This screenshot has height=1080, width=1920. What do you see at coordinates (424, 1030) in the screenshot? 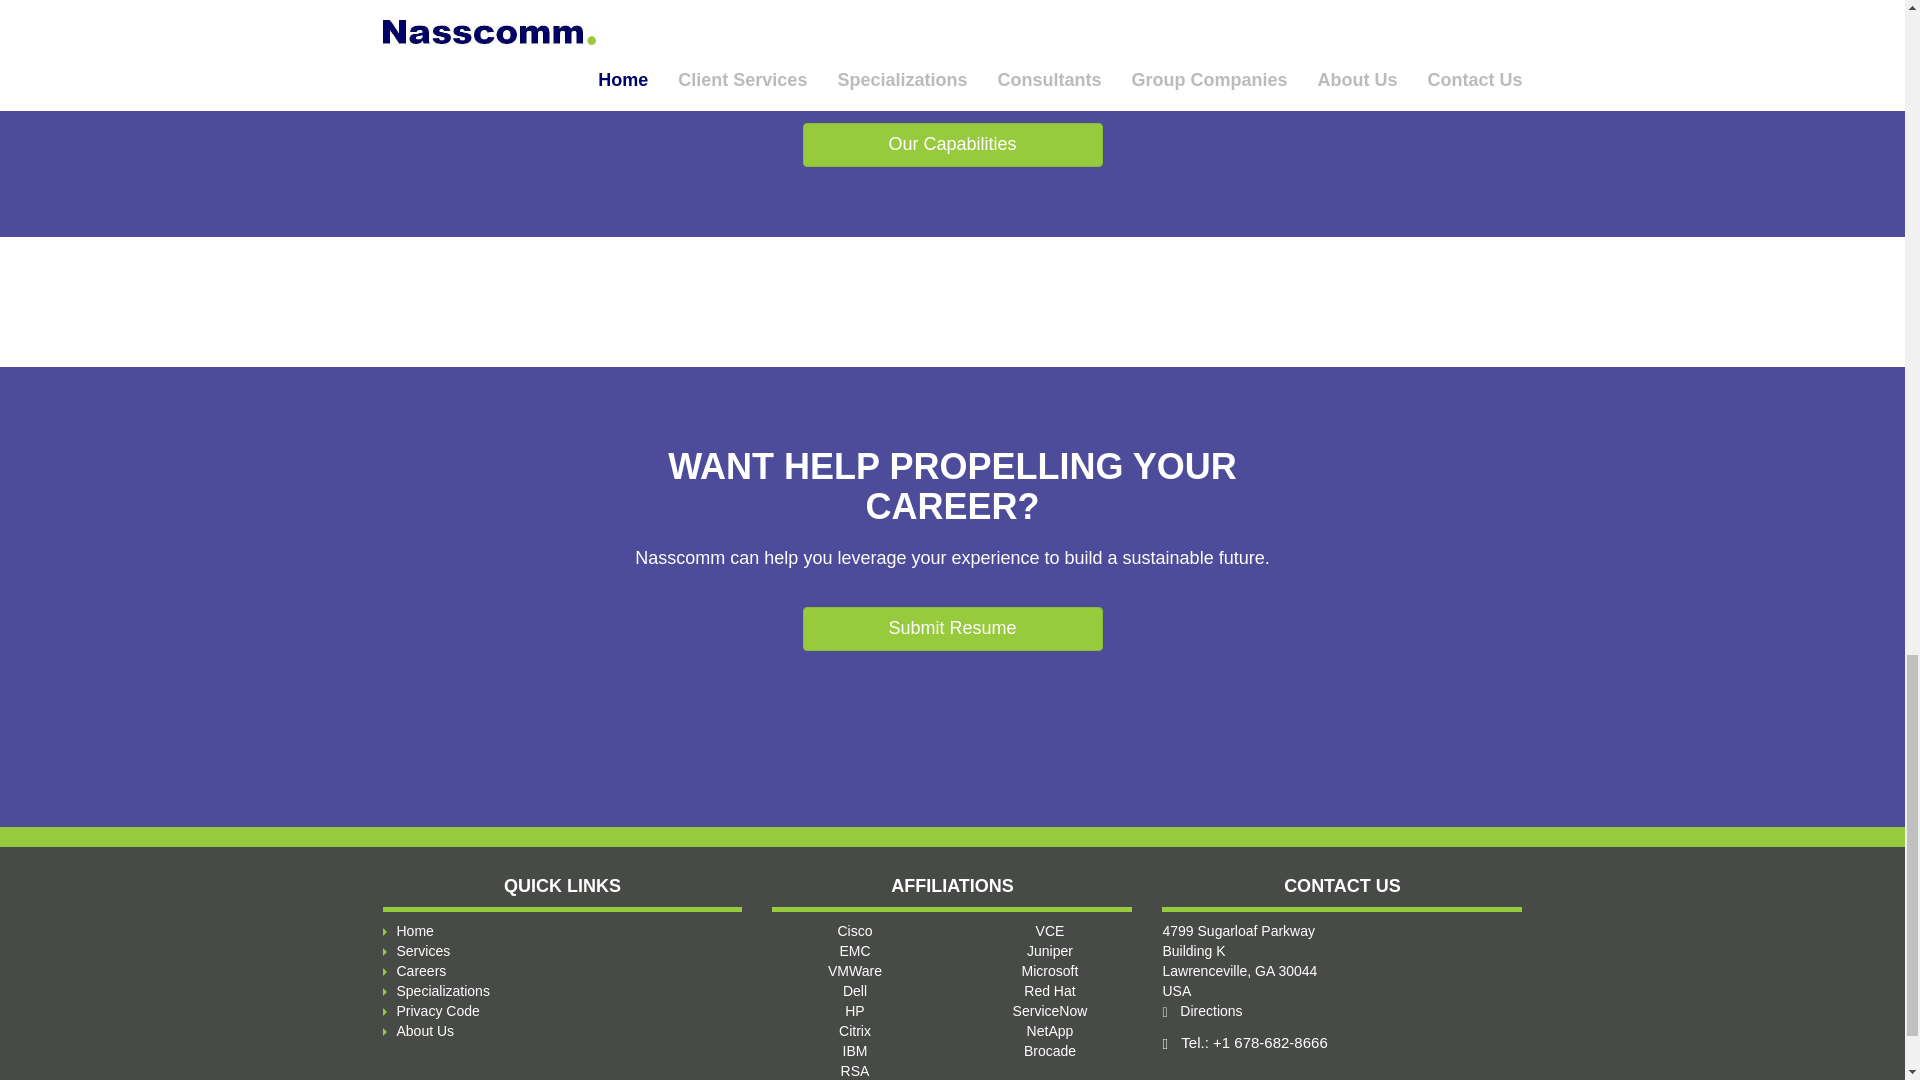
I see `Home` at bounding box center [424, 1030].